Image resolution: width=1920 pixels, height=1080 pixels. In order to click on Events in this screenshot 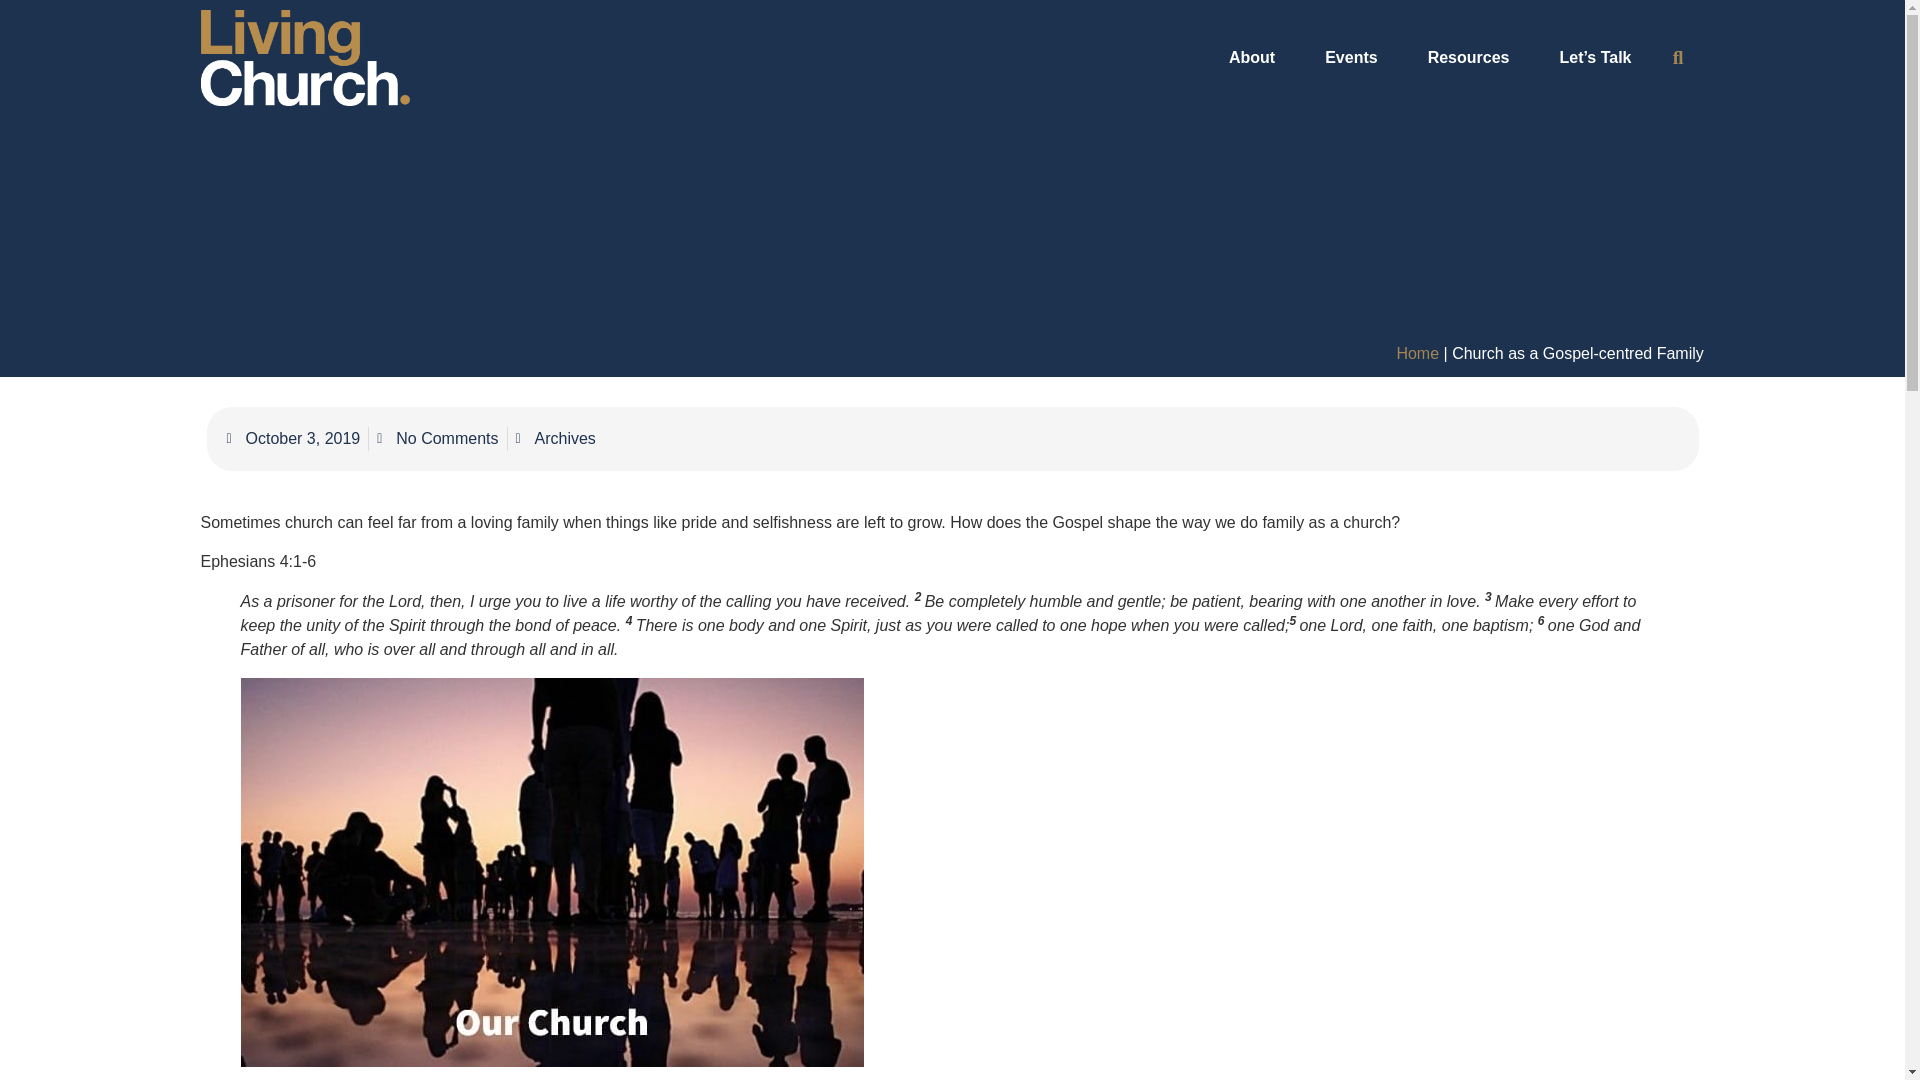, I will do `click(1356, 58)`.